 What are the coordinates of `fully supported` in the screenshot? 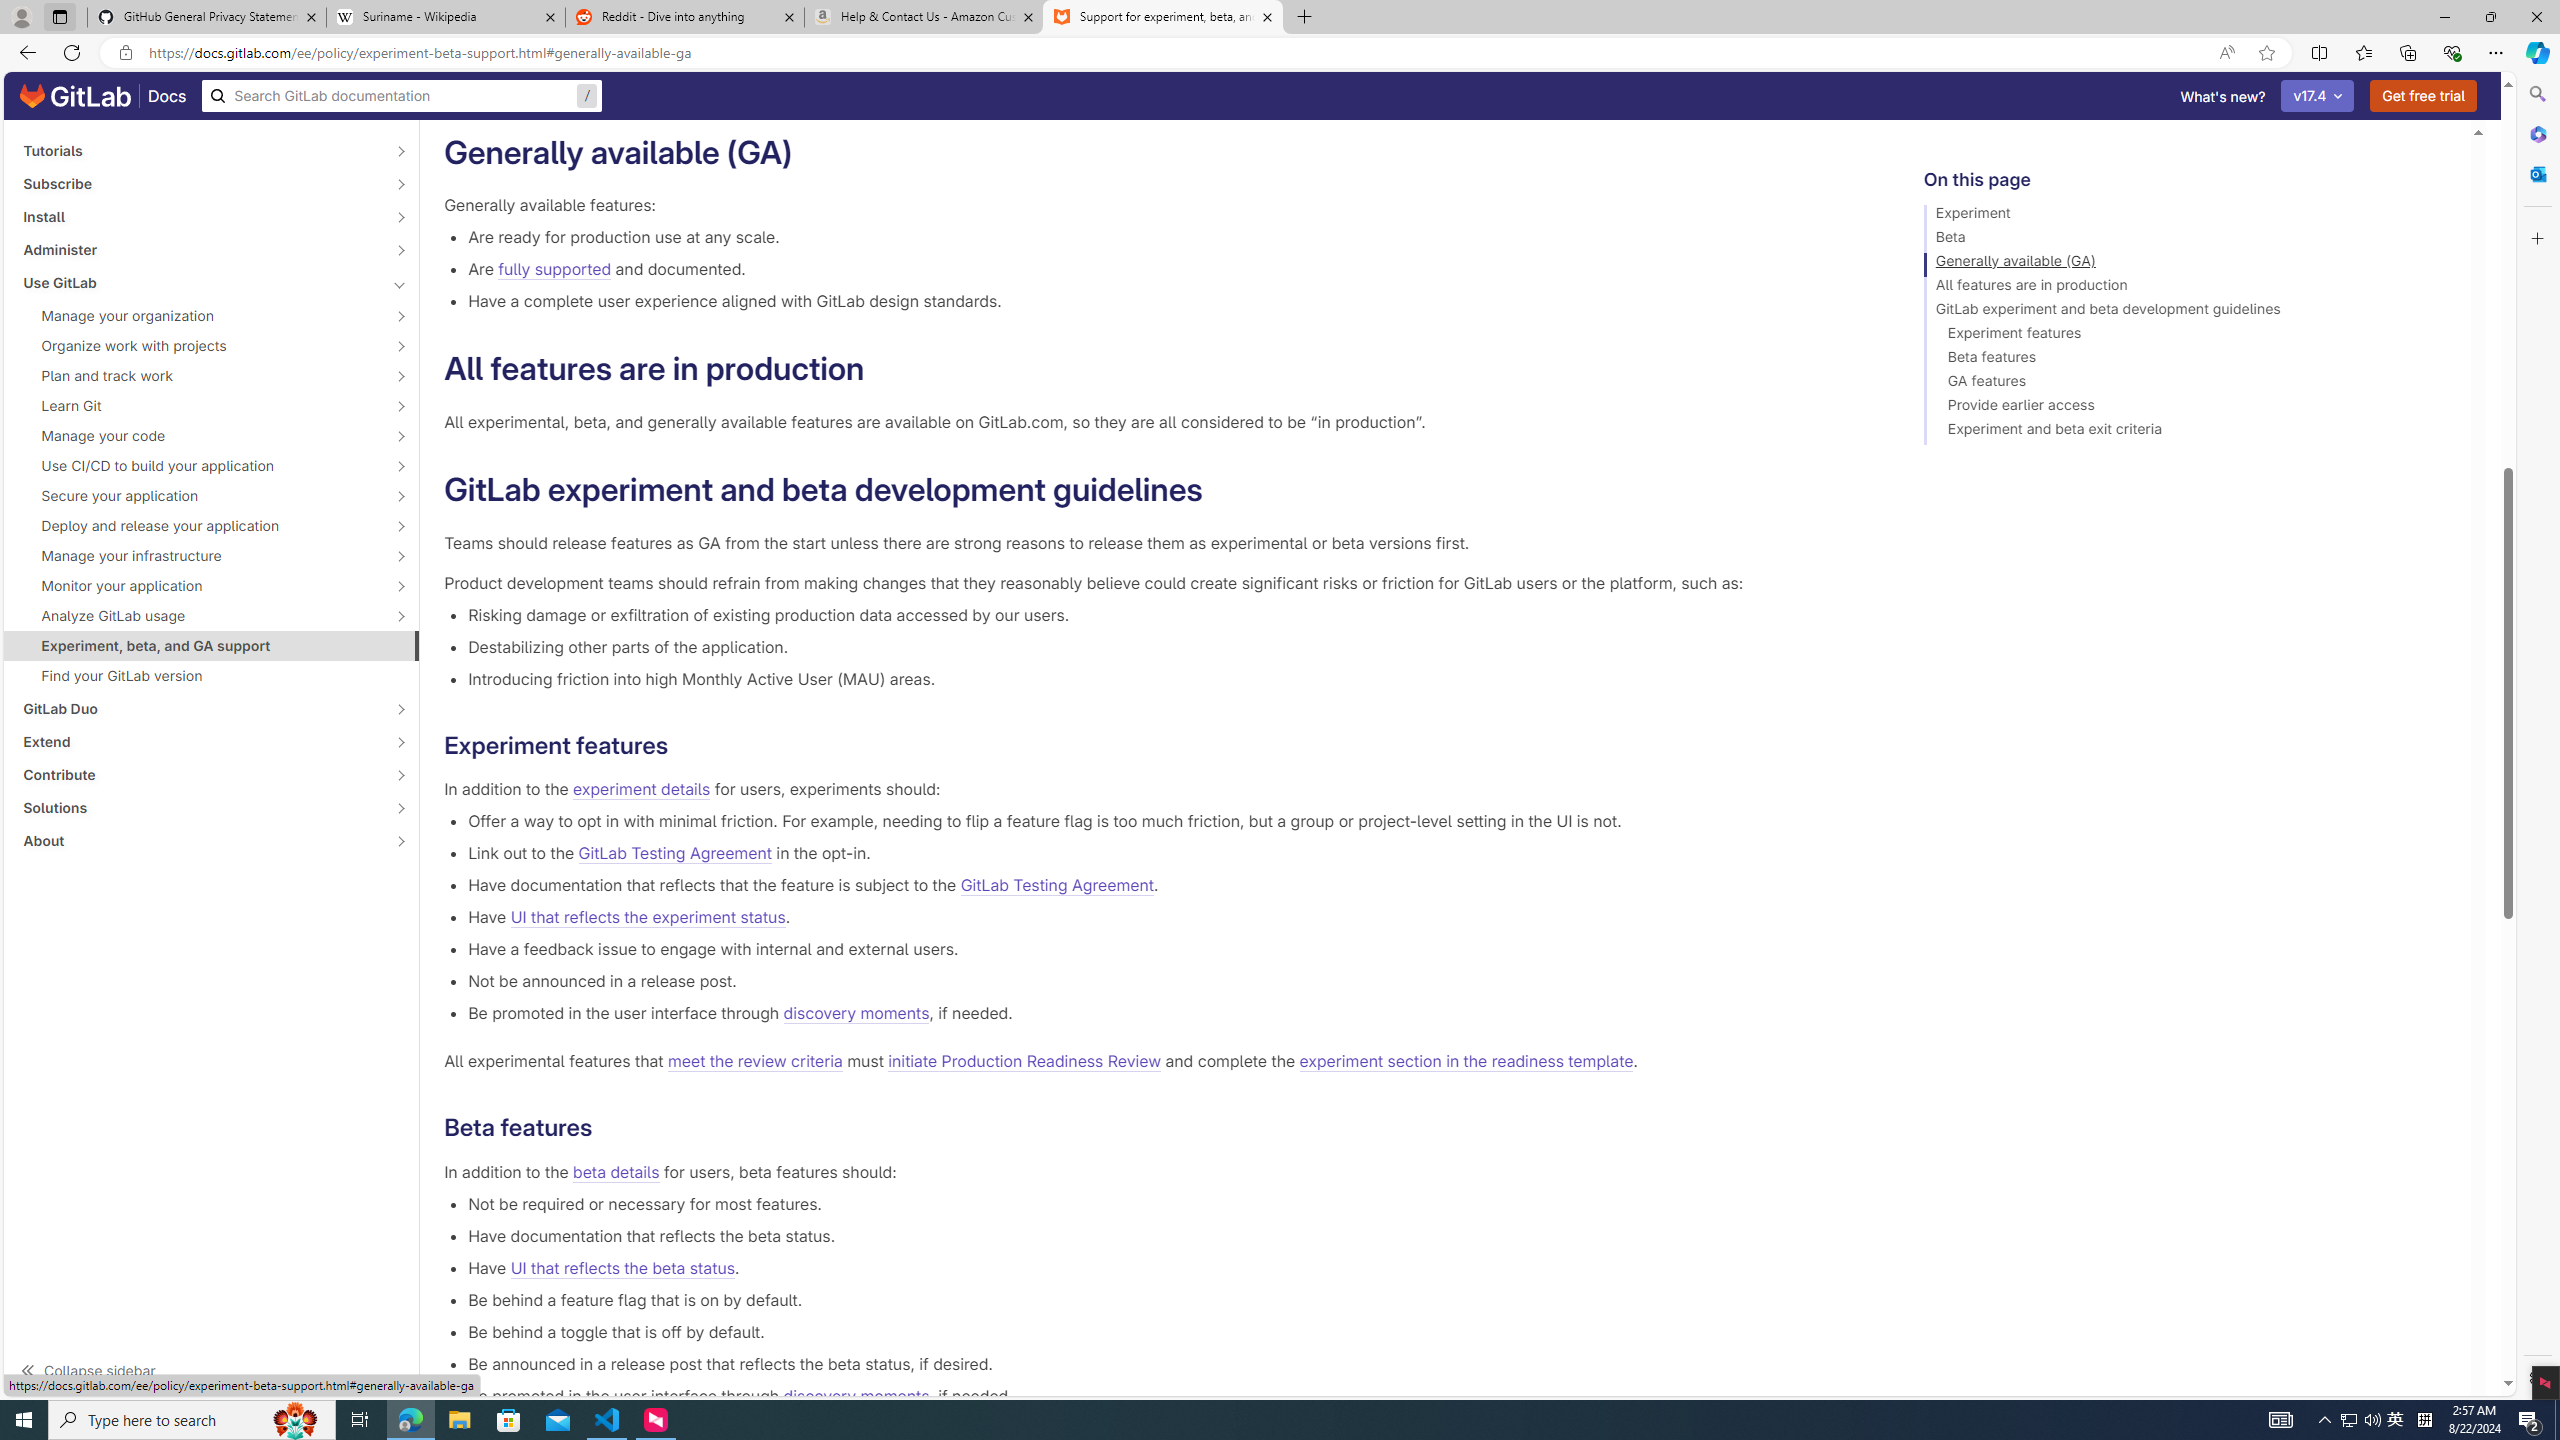 It's located at (555, 270).